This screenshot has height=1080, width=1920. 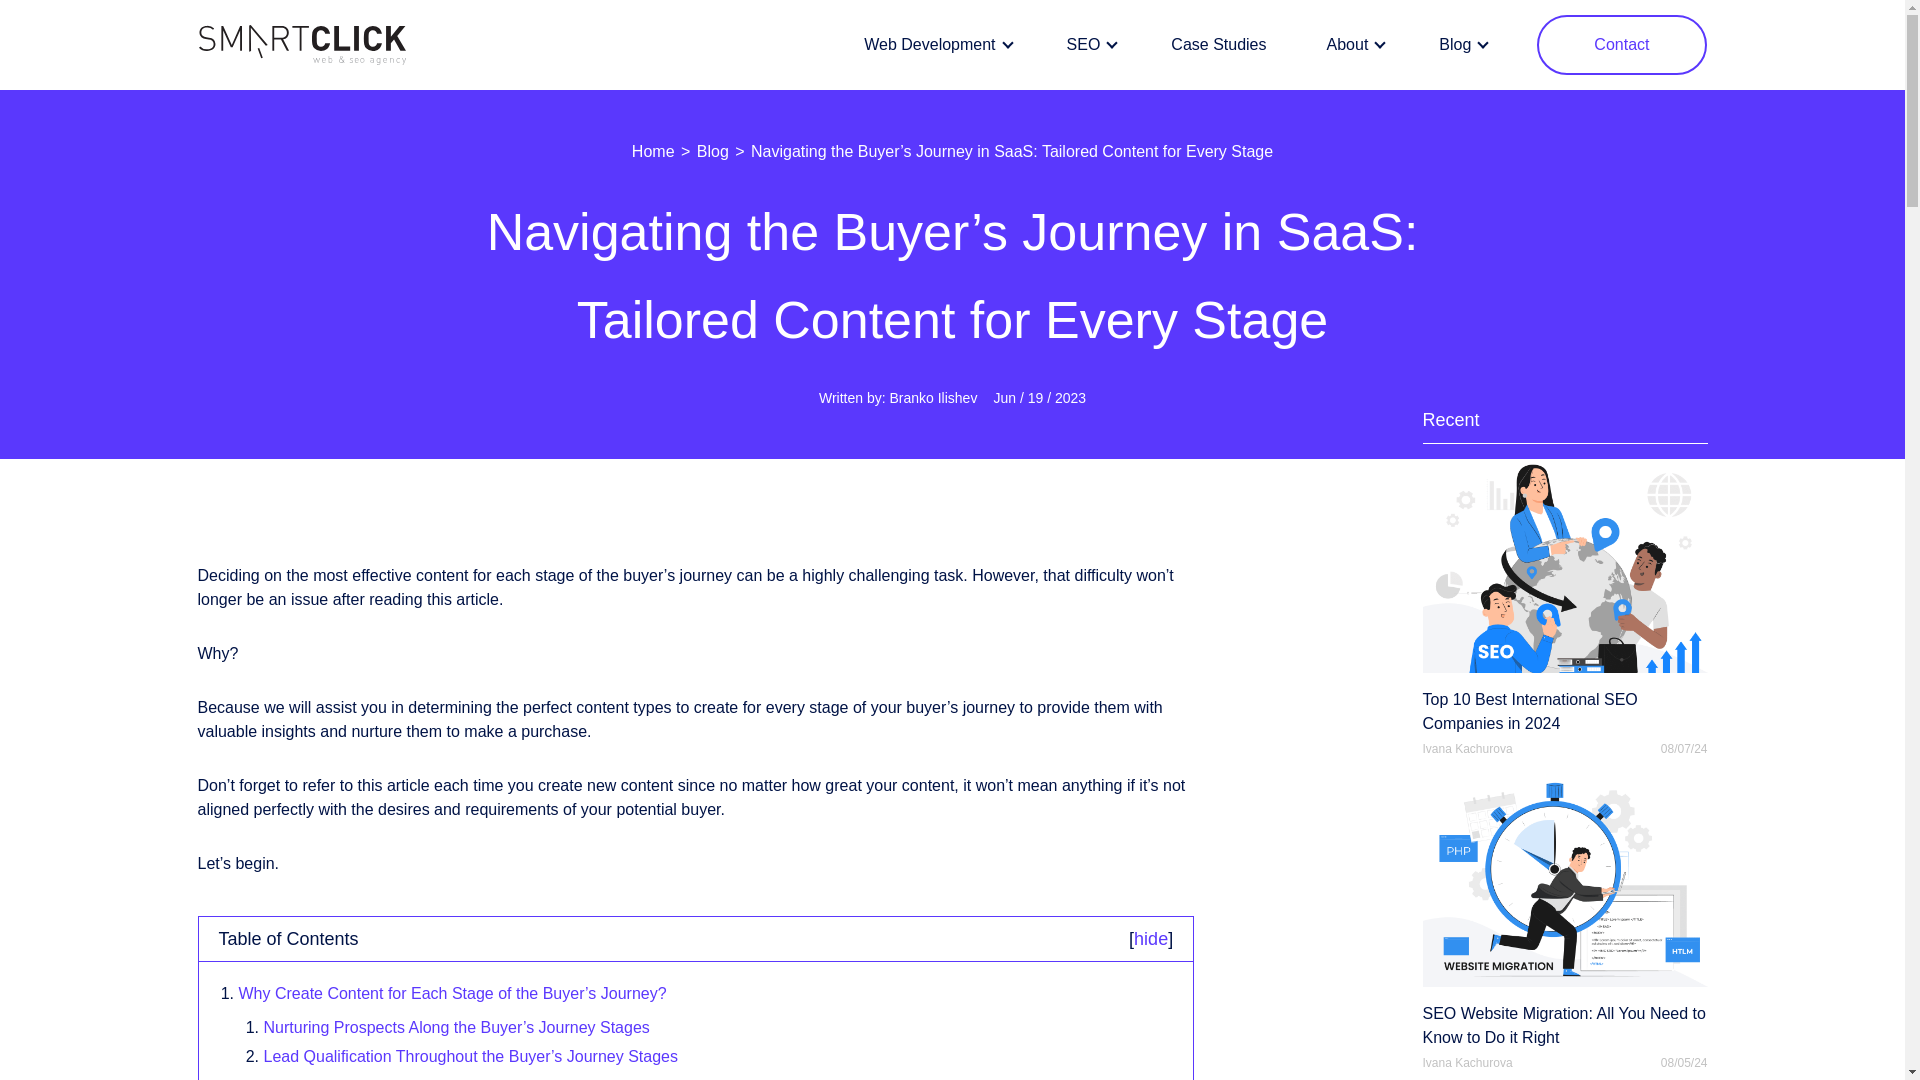 I want to click on SEO Website Migration: All You Need to Know to Do it Right, so click(x=1564, y=911).